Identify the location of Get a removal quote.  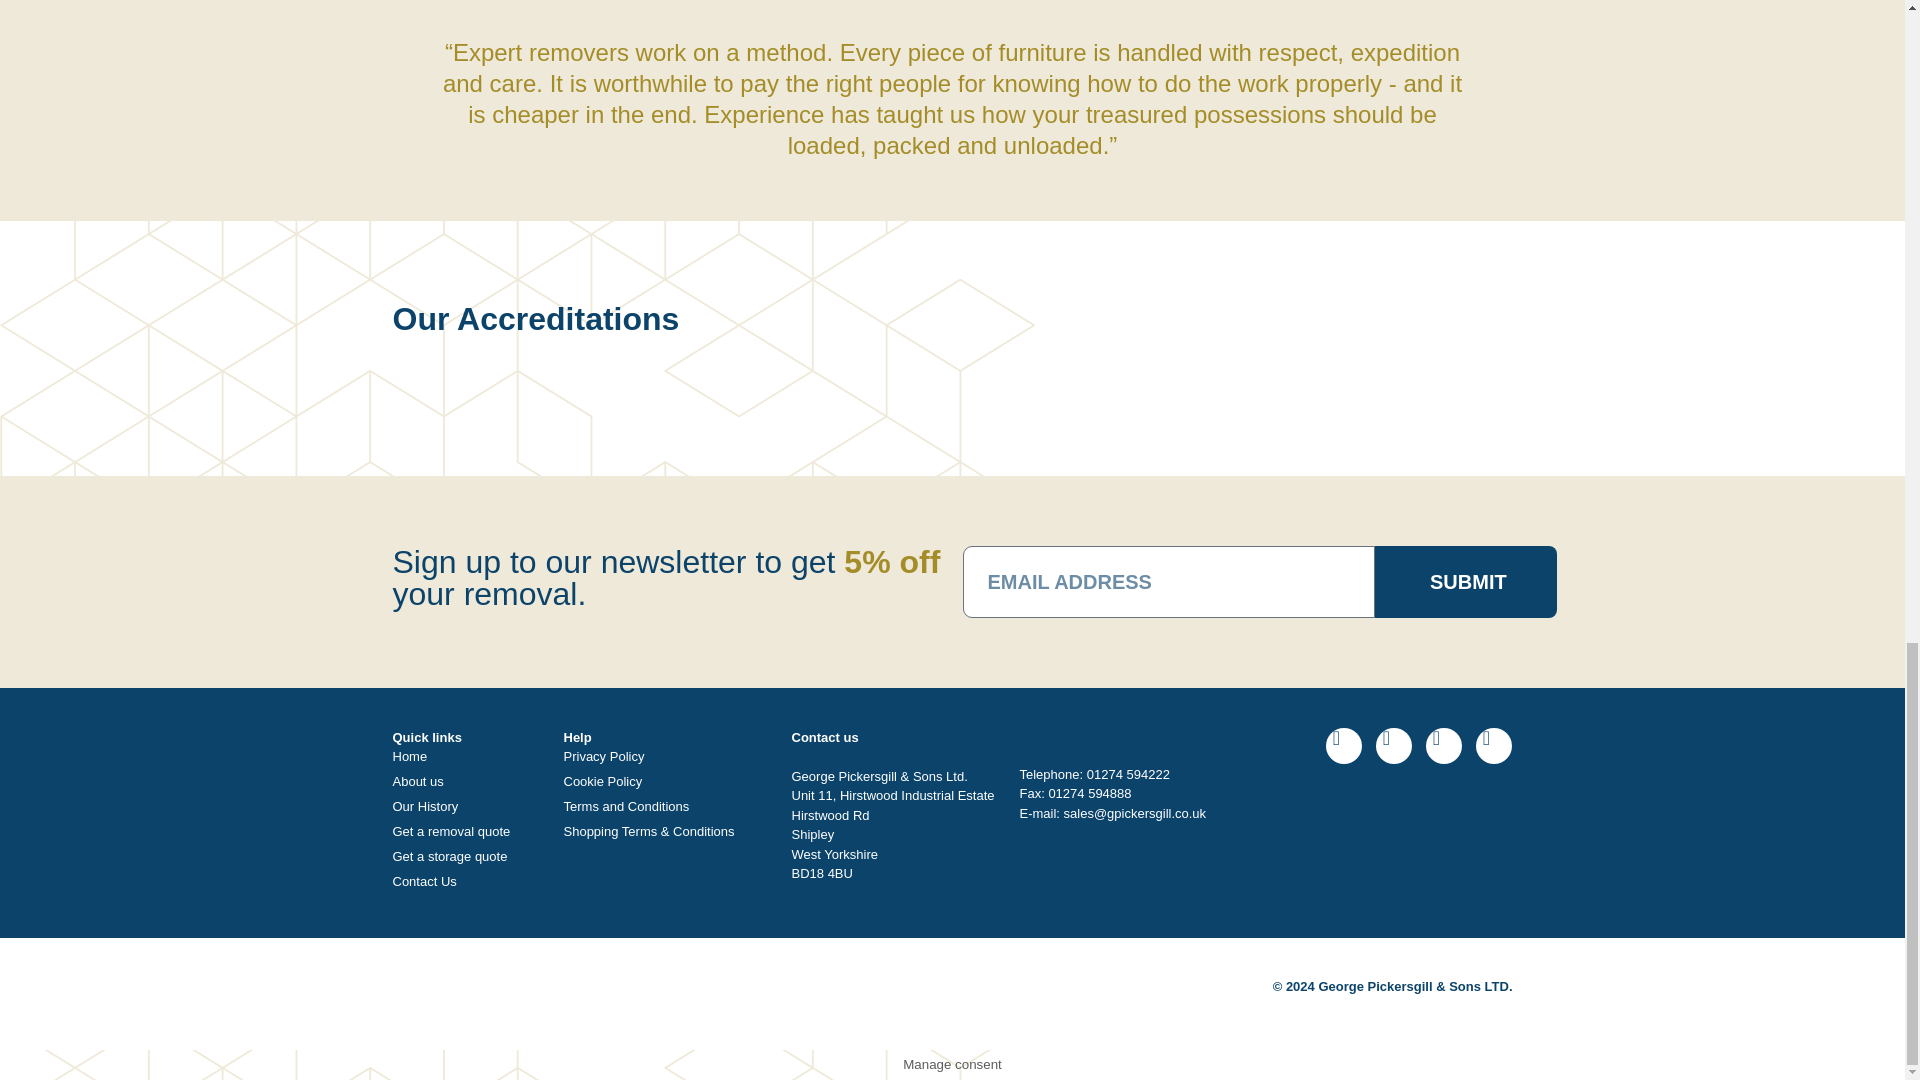
(467, 832).